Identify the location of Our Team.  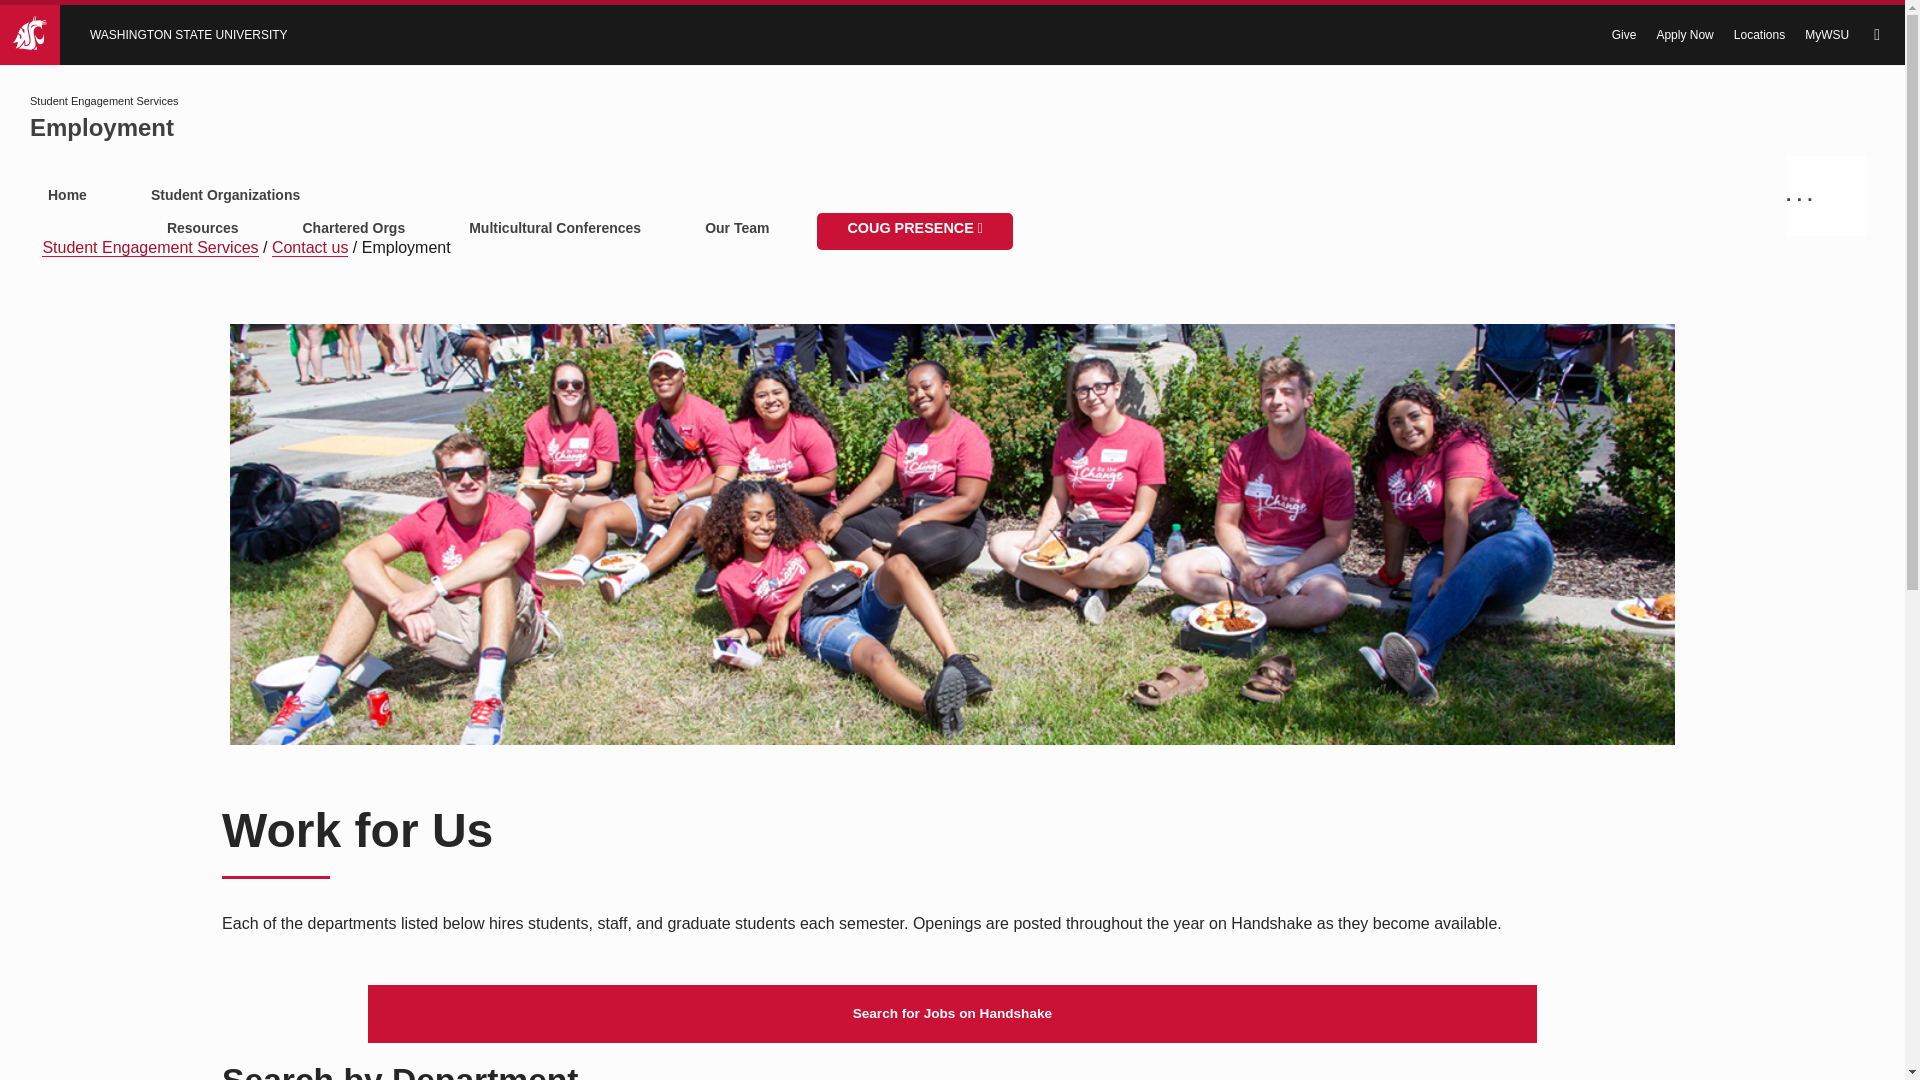
(737, 229).